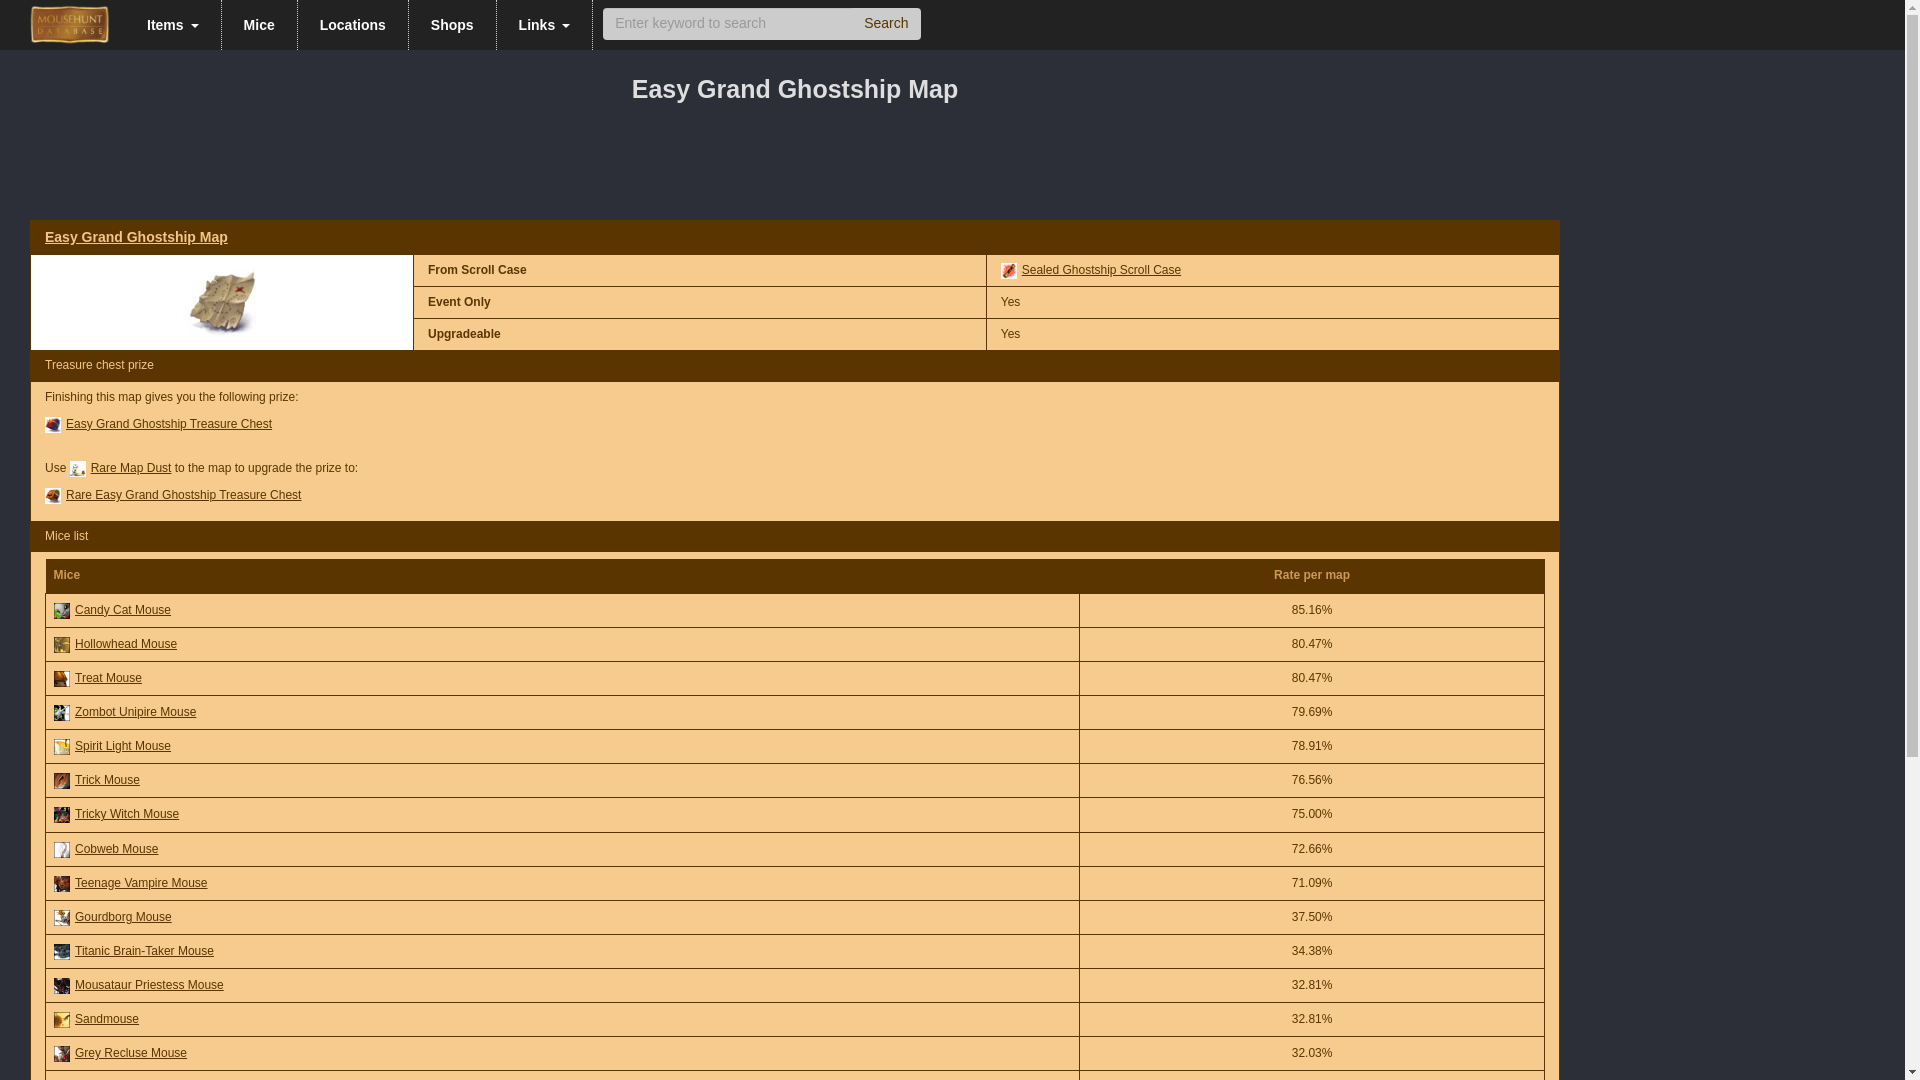 The image size is (1920, 1080). I want to click on Easy Grand Ghostship Treasure Chest, so click(52, 424).